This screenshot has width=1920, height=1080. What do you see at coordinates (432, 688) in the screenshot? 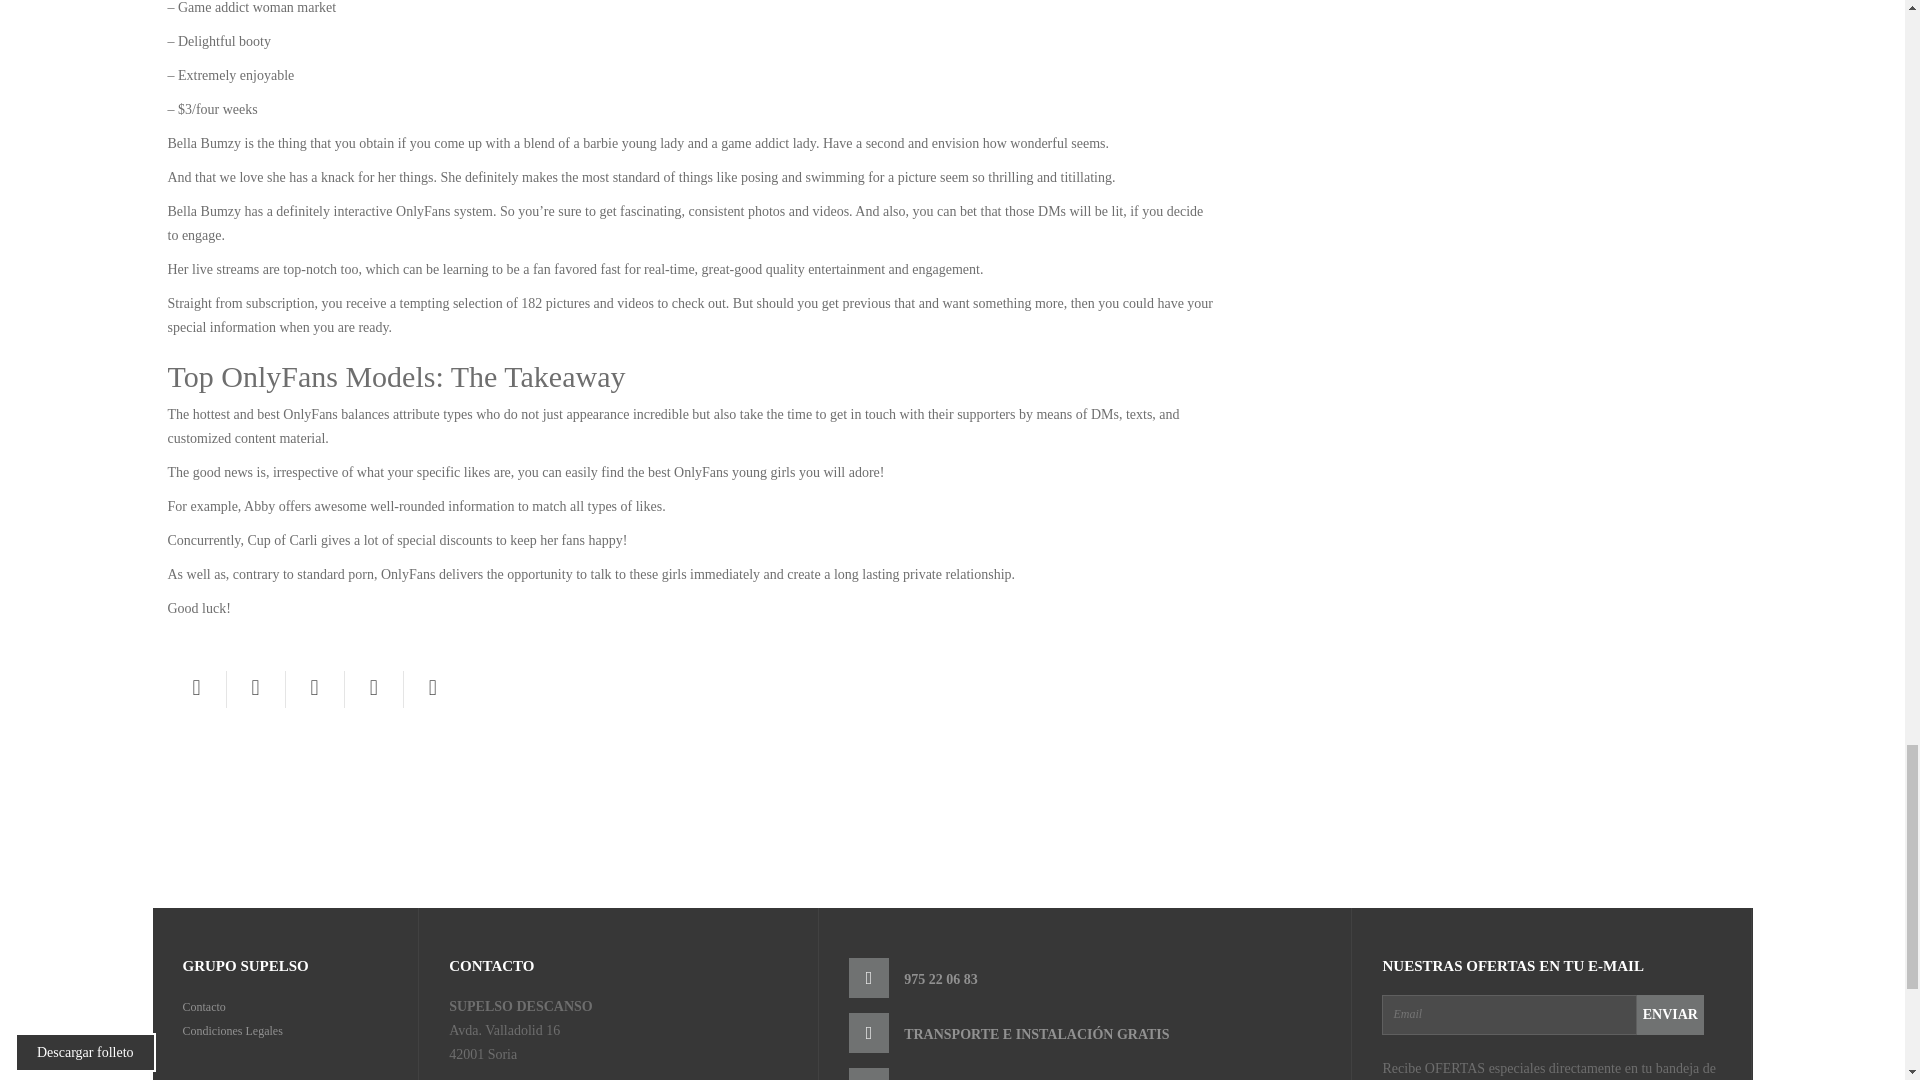
I see `LinkedIn` at bounding box center [432, 688].